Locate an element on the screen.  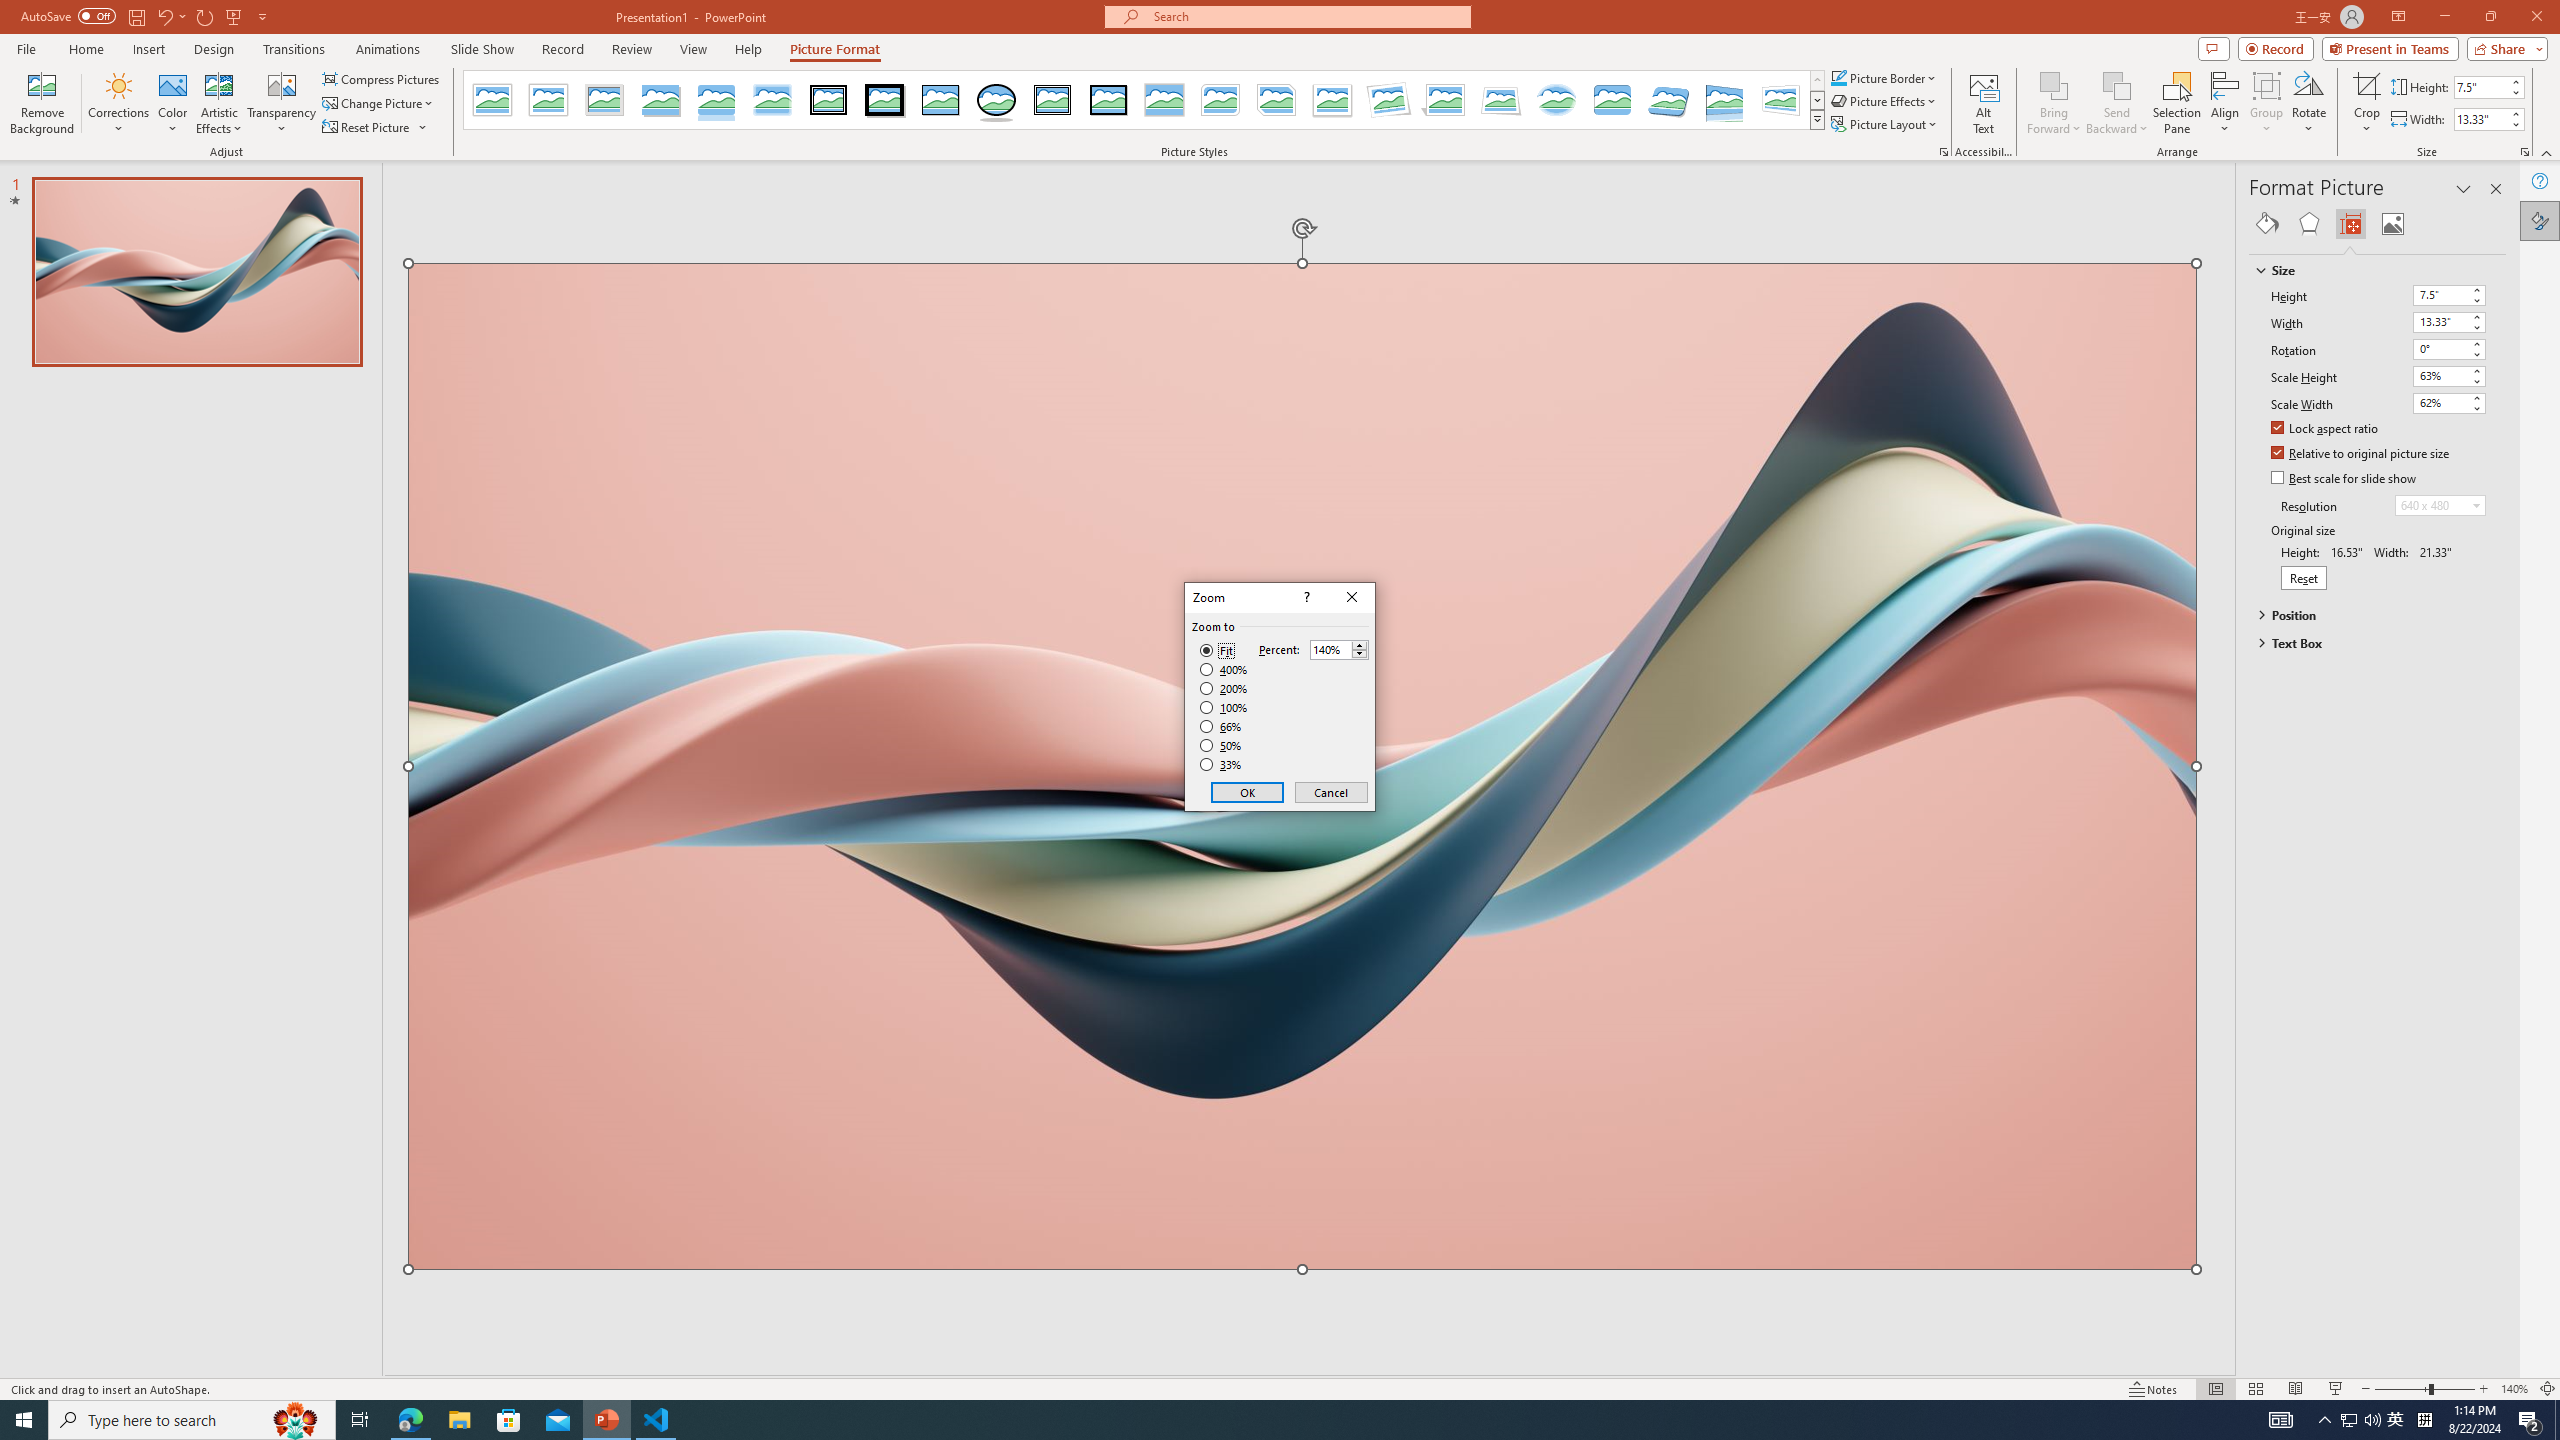
Soft Edge Oval is located at coordinates (1556, 100).